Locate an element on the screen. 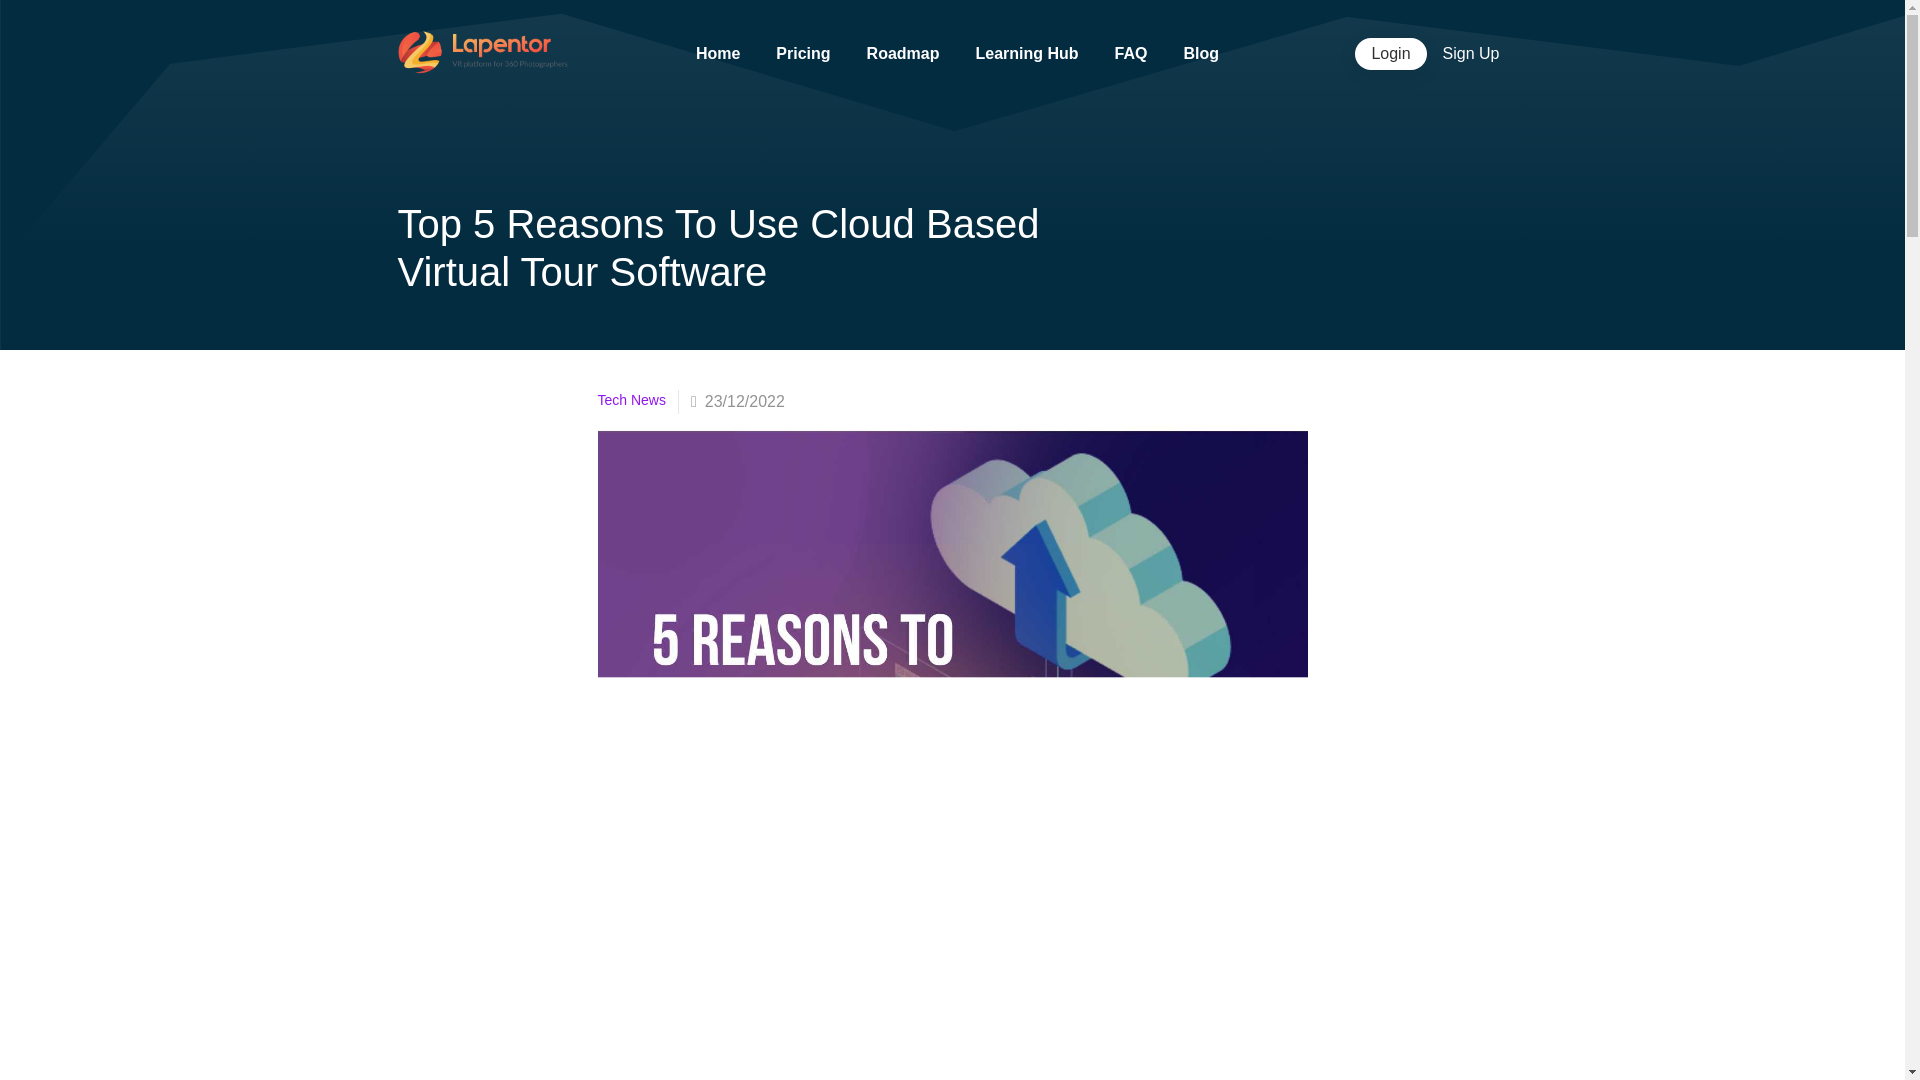  Learning Hub is located at coordinates (1026, 53).